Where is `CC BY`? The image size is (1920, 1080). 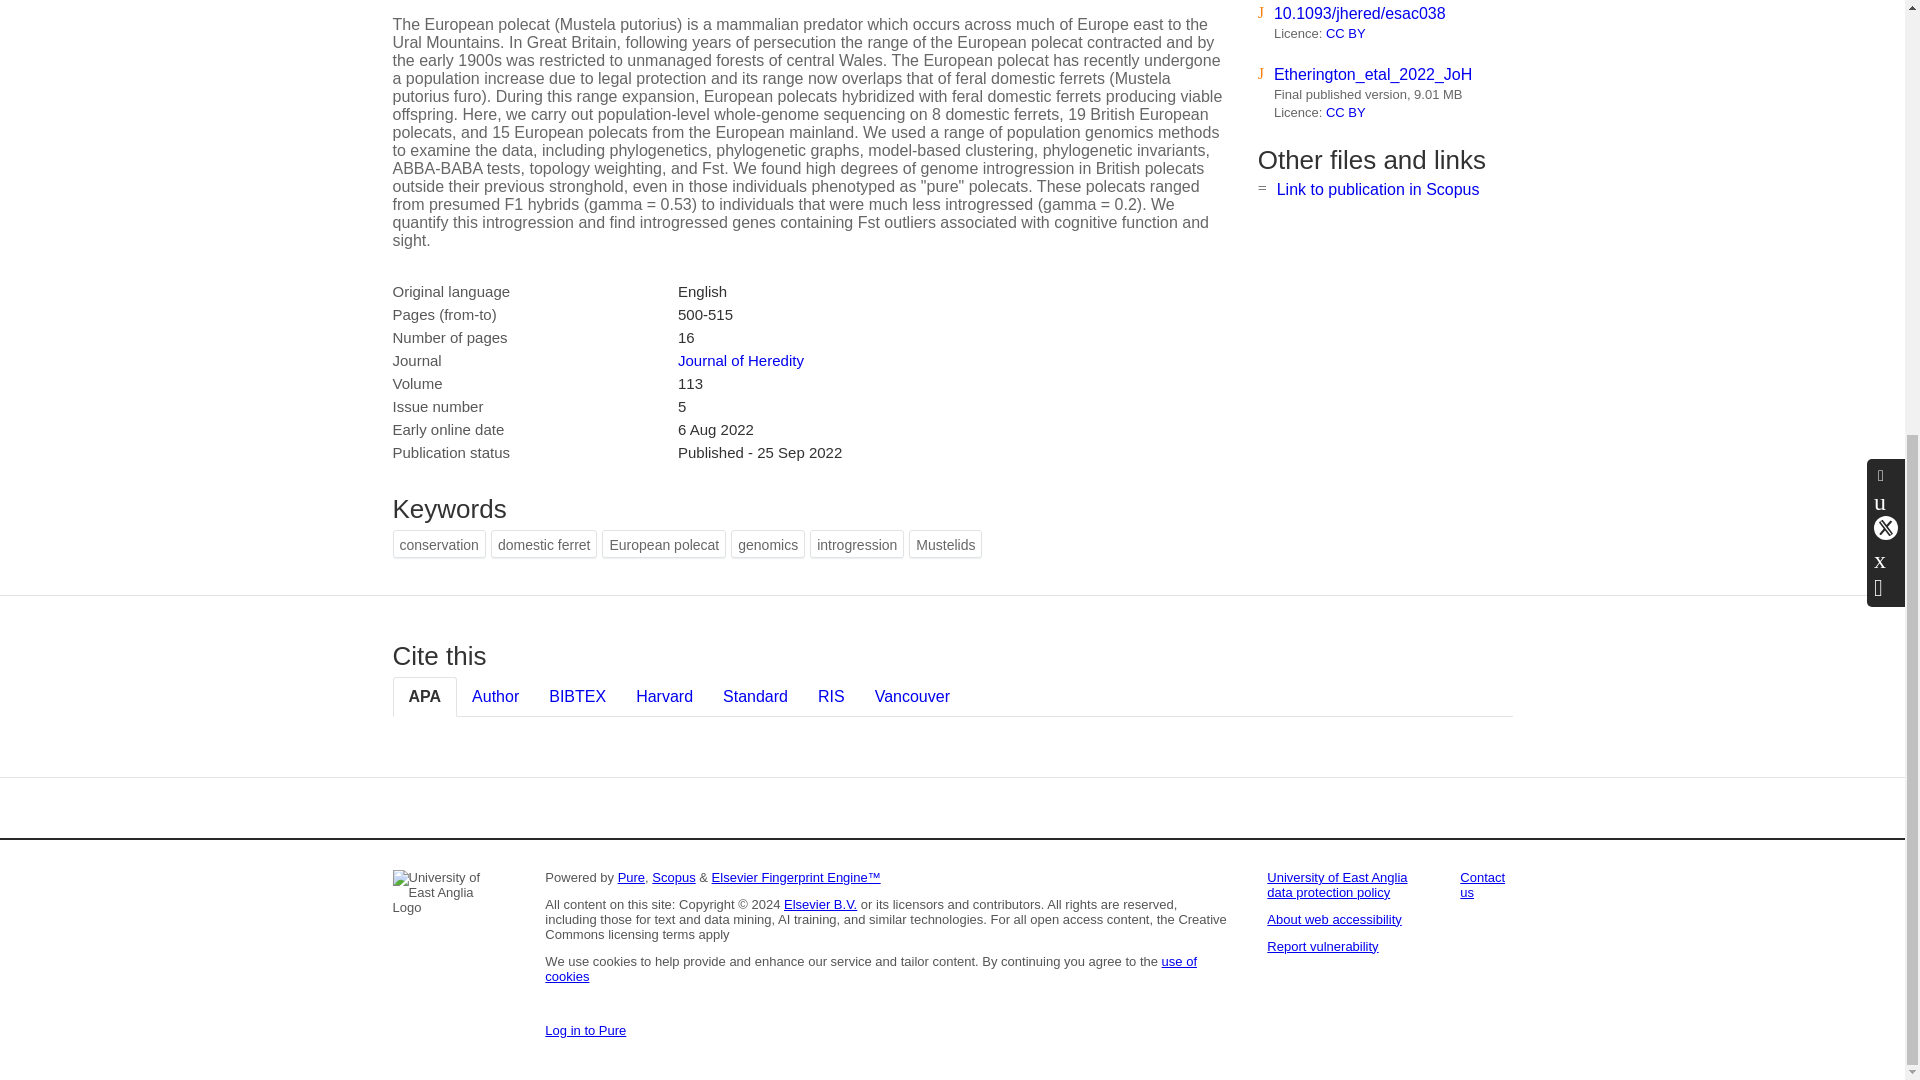
CC BY is located at coordinates (1346, 33).